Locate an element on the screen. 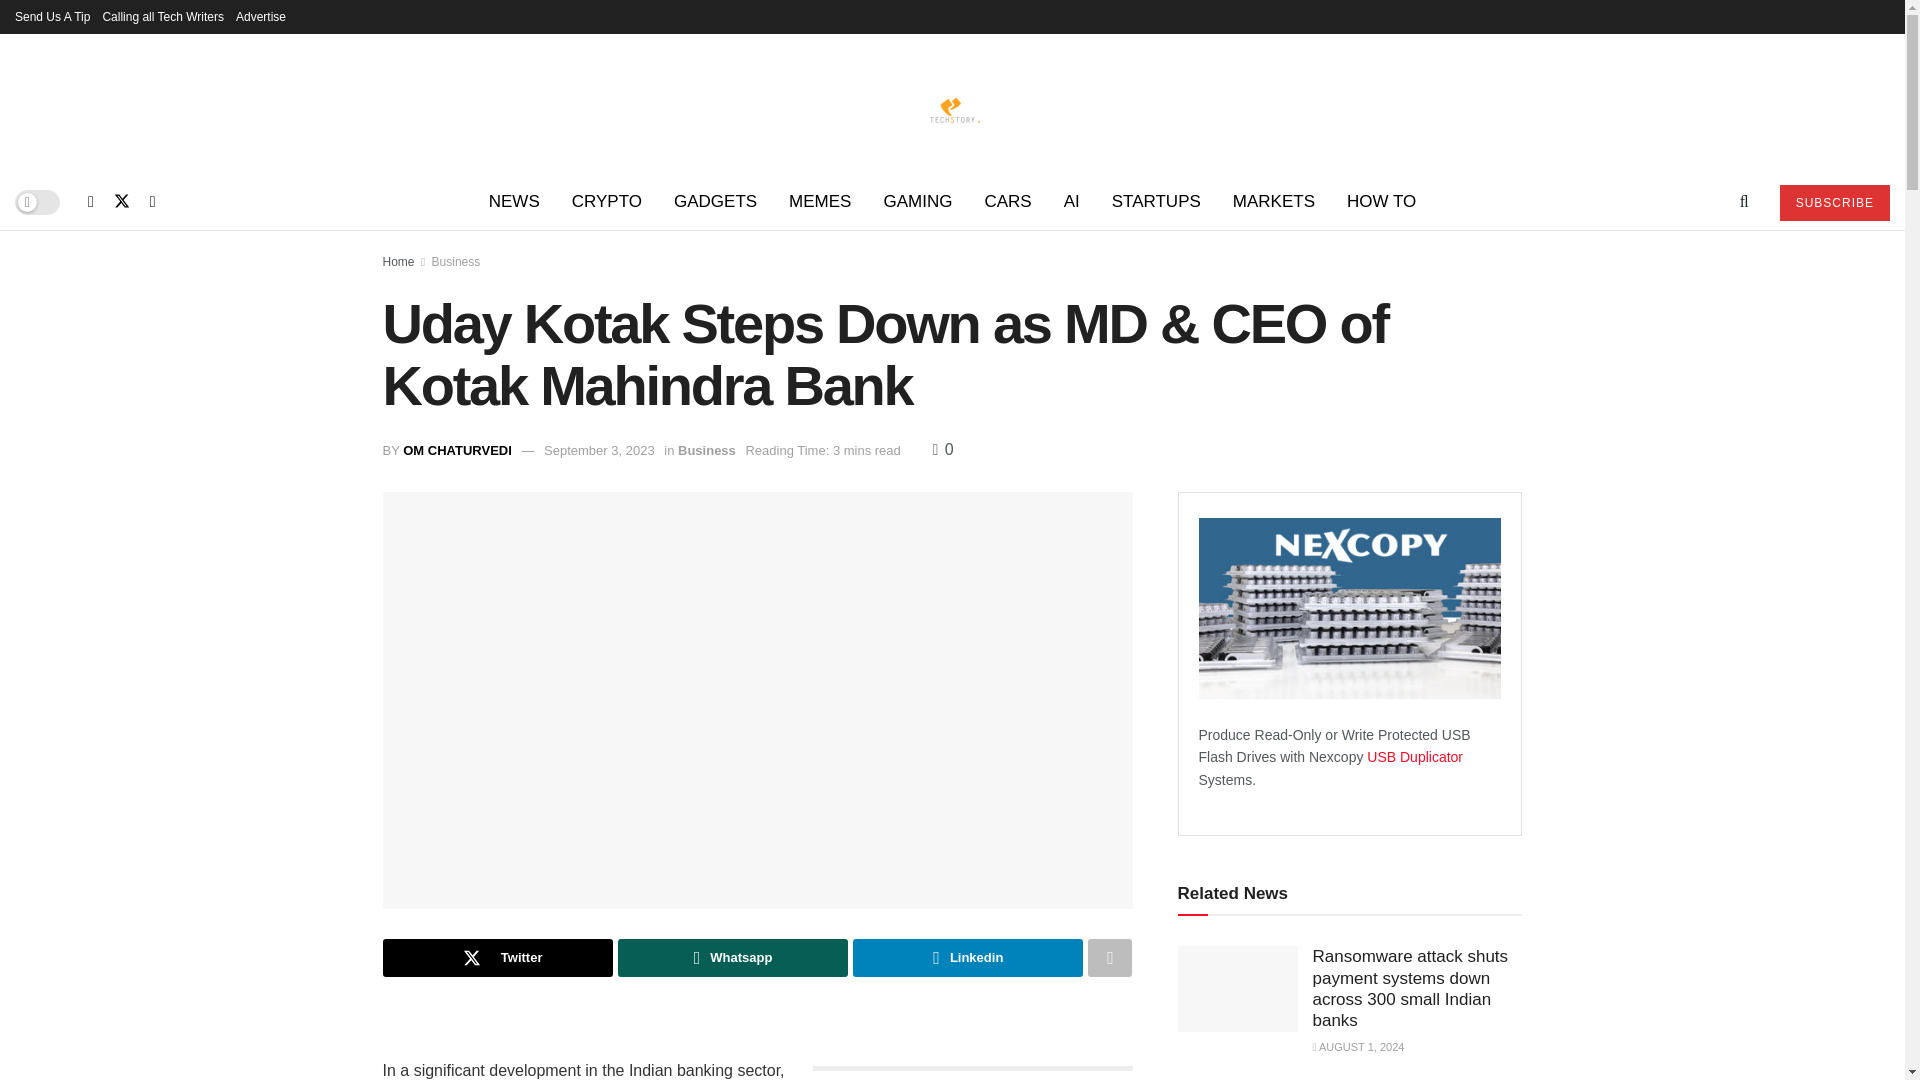 The image size is (1920, 1080). Send Us A Tip is located at coordinates (52, 16).